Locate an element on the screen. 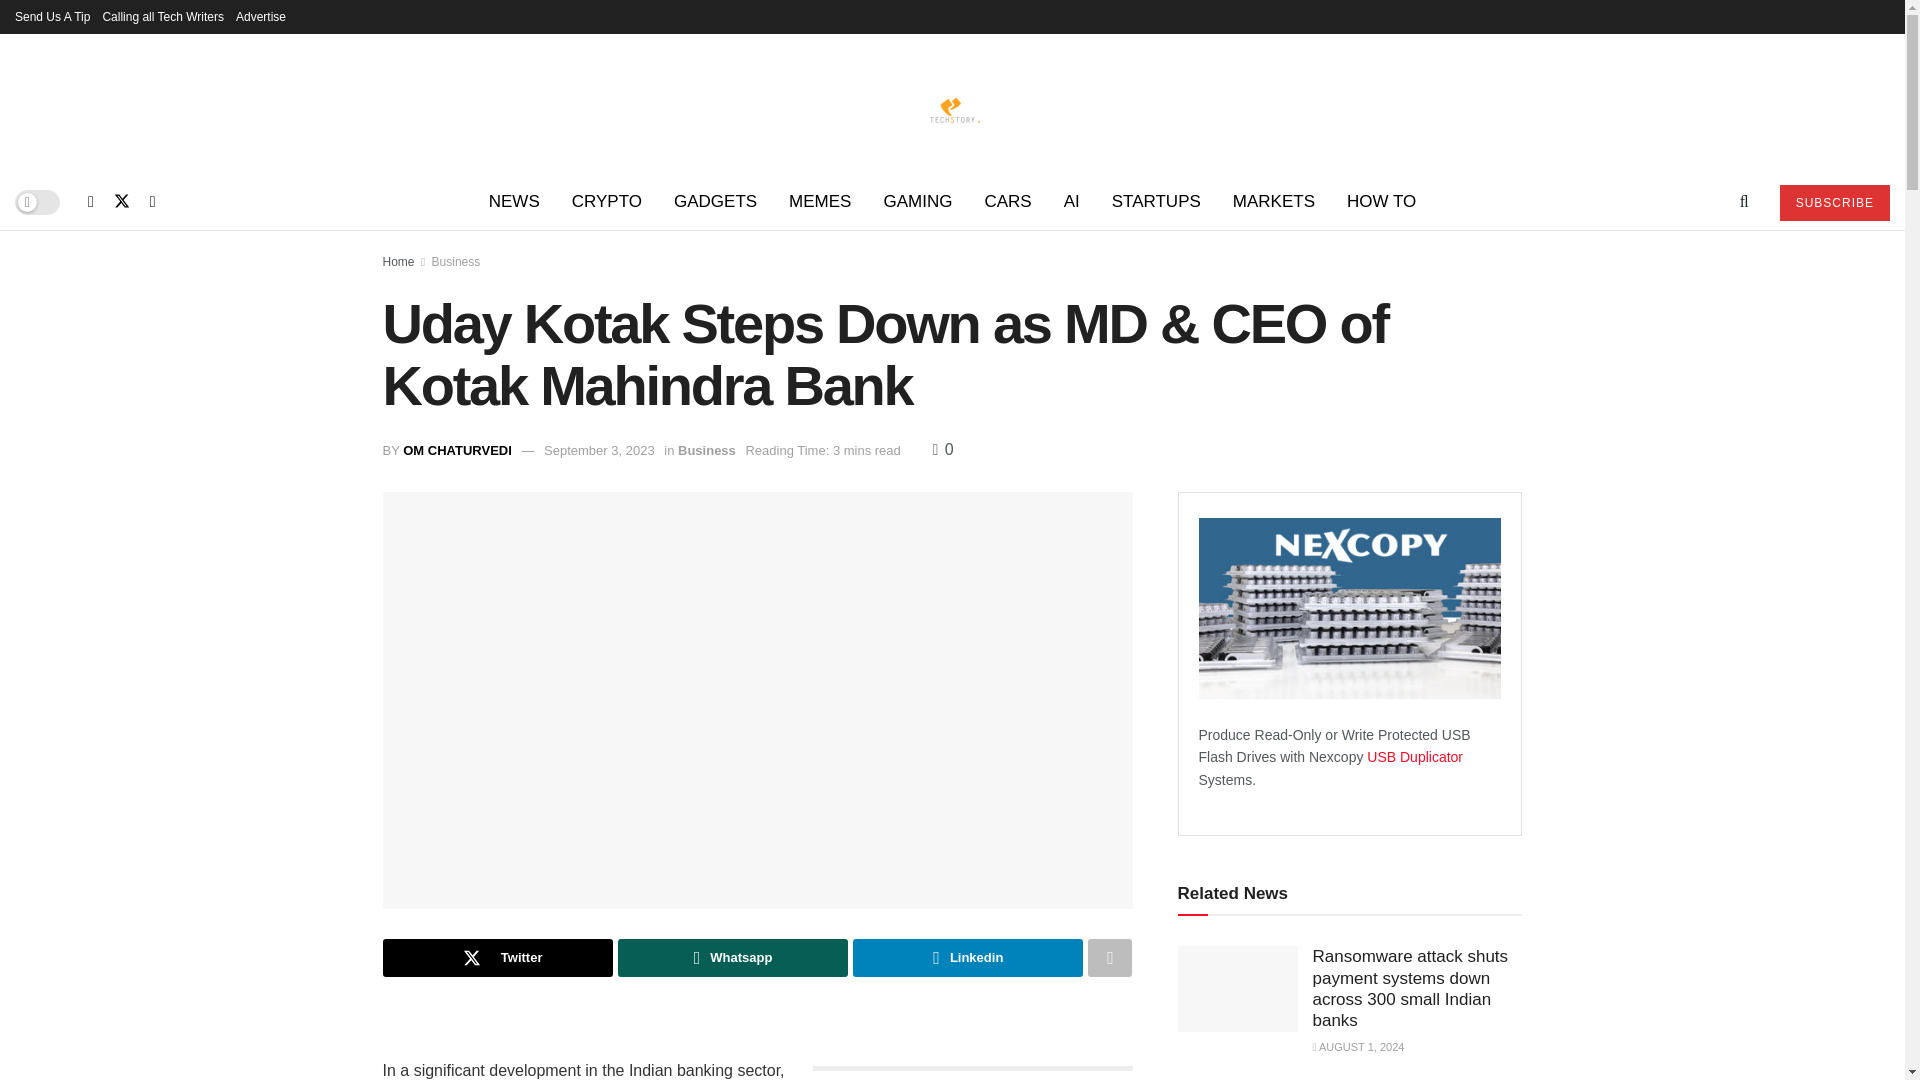 The image size is (1920, 1080). Send Us A Tip is located at coordinates (52, 16).